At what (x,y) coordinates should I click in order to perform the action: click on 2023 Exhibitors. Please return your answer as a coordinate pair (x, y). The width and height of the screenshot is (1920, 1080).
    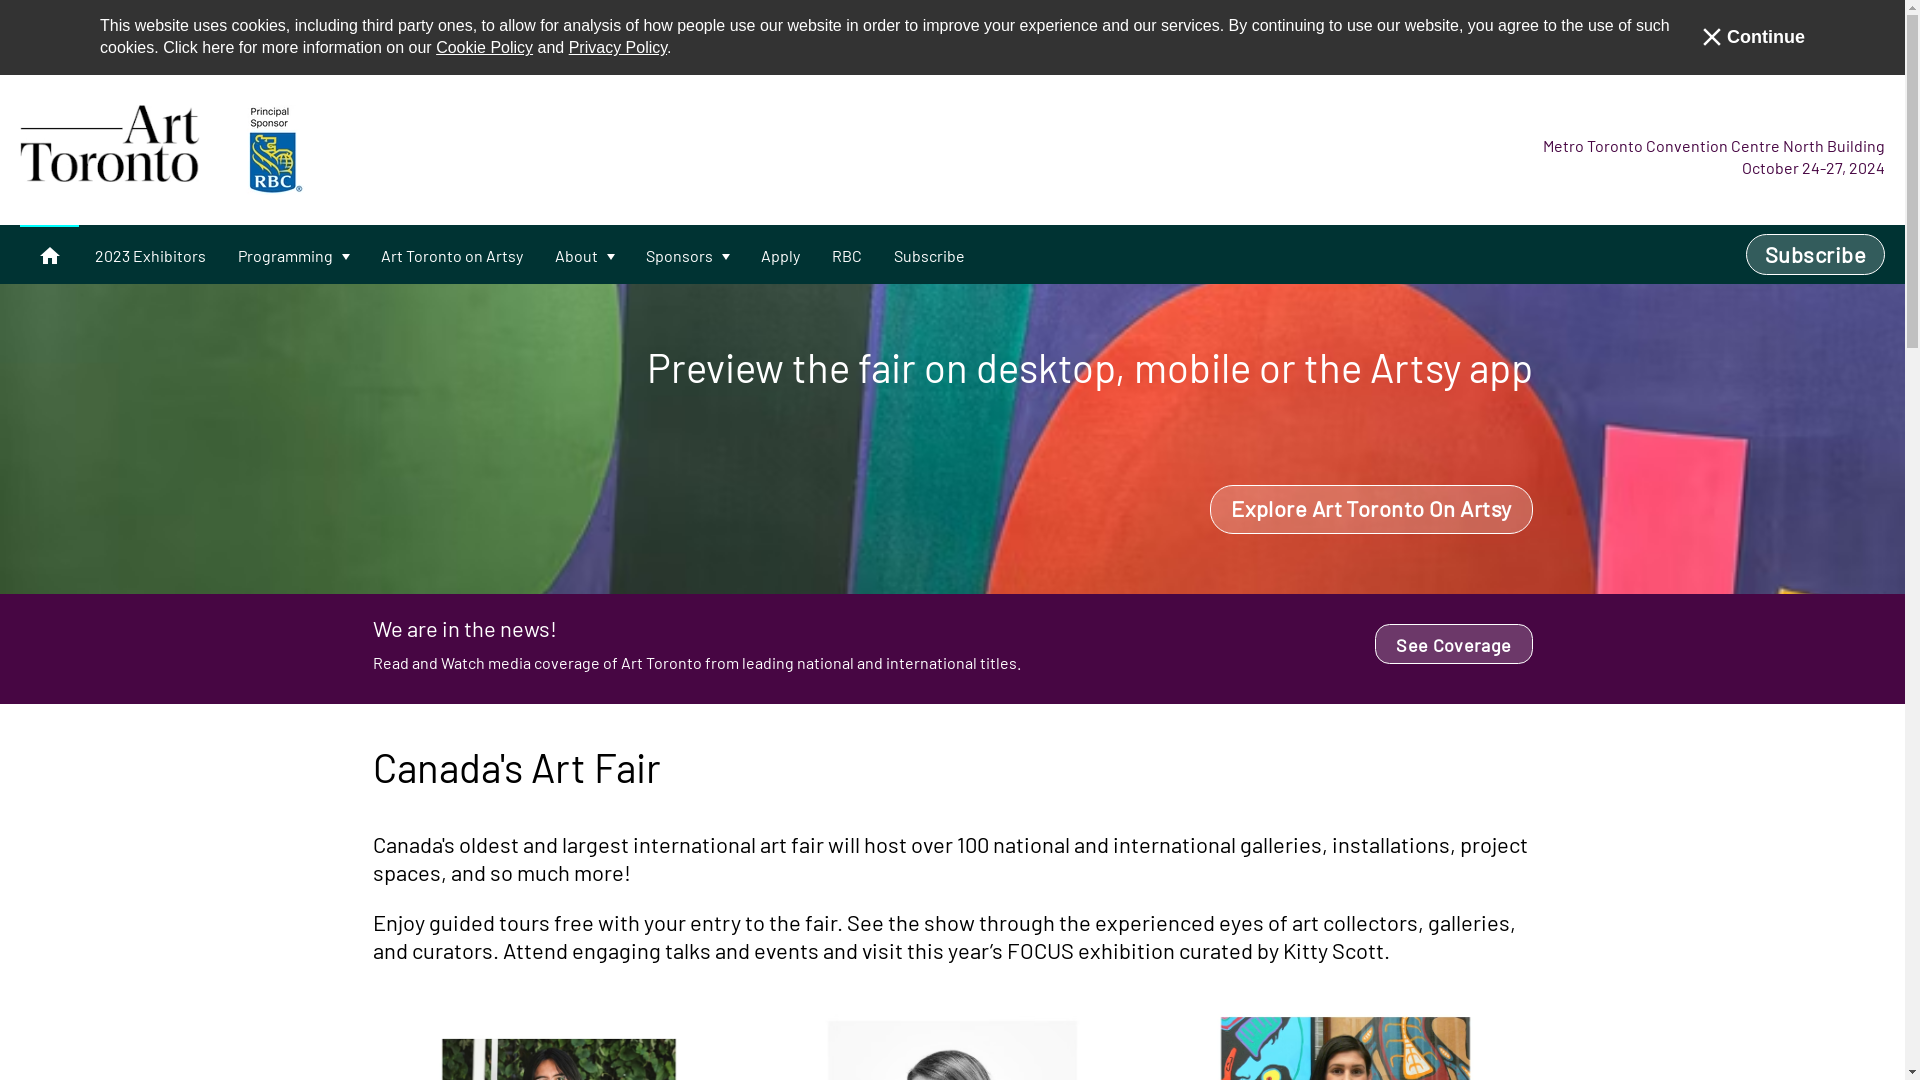
    Looking at the image, I should click on (150, 256).